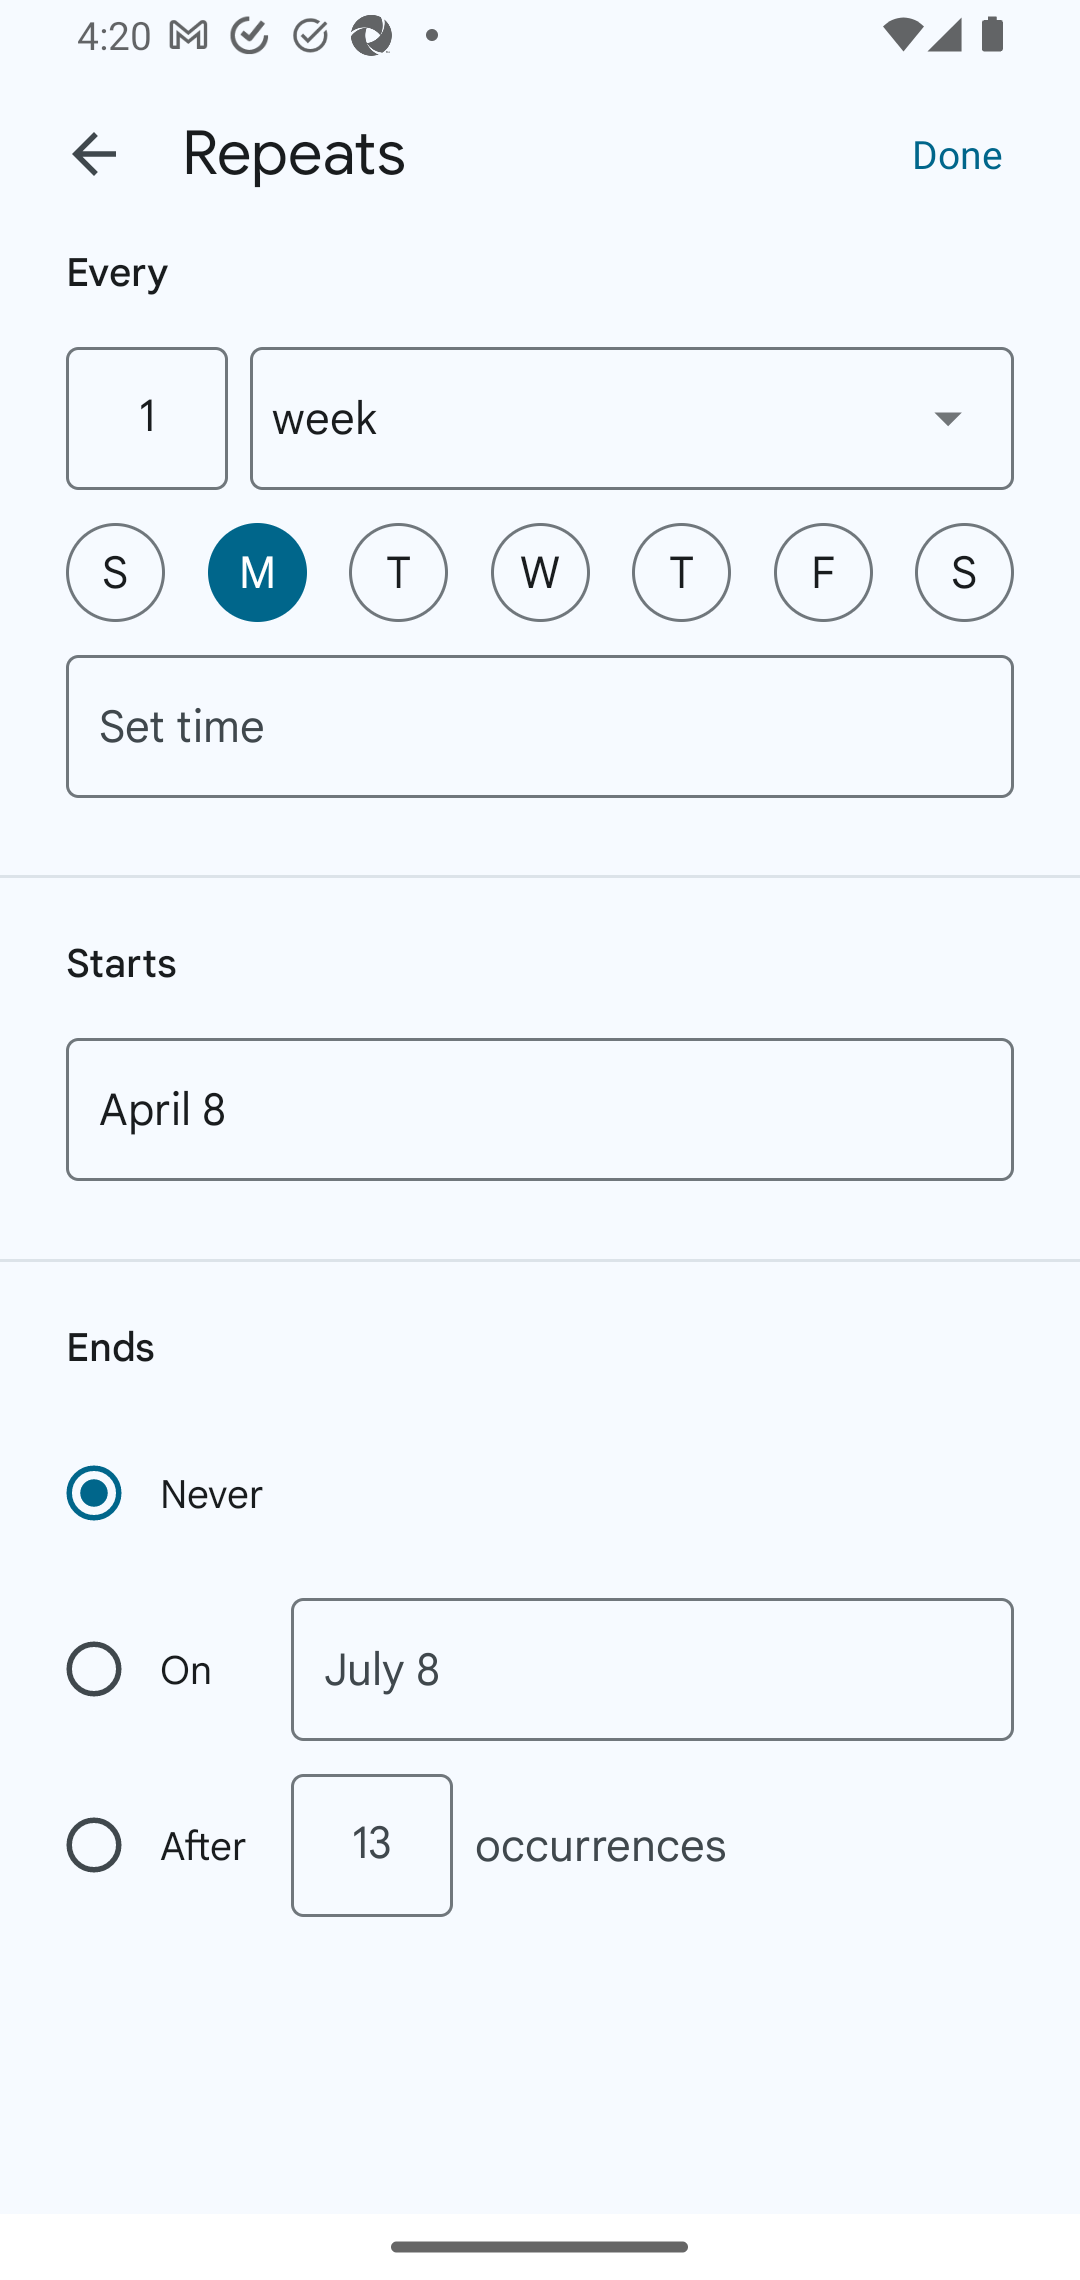 The height and width of the screenshot is (2280, 1080). I want to click on S Sunday, so click(115, 572).